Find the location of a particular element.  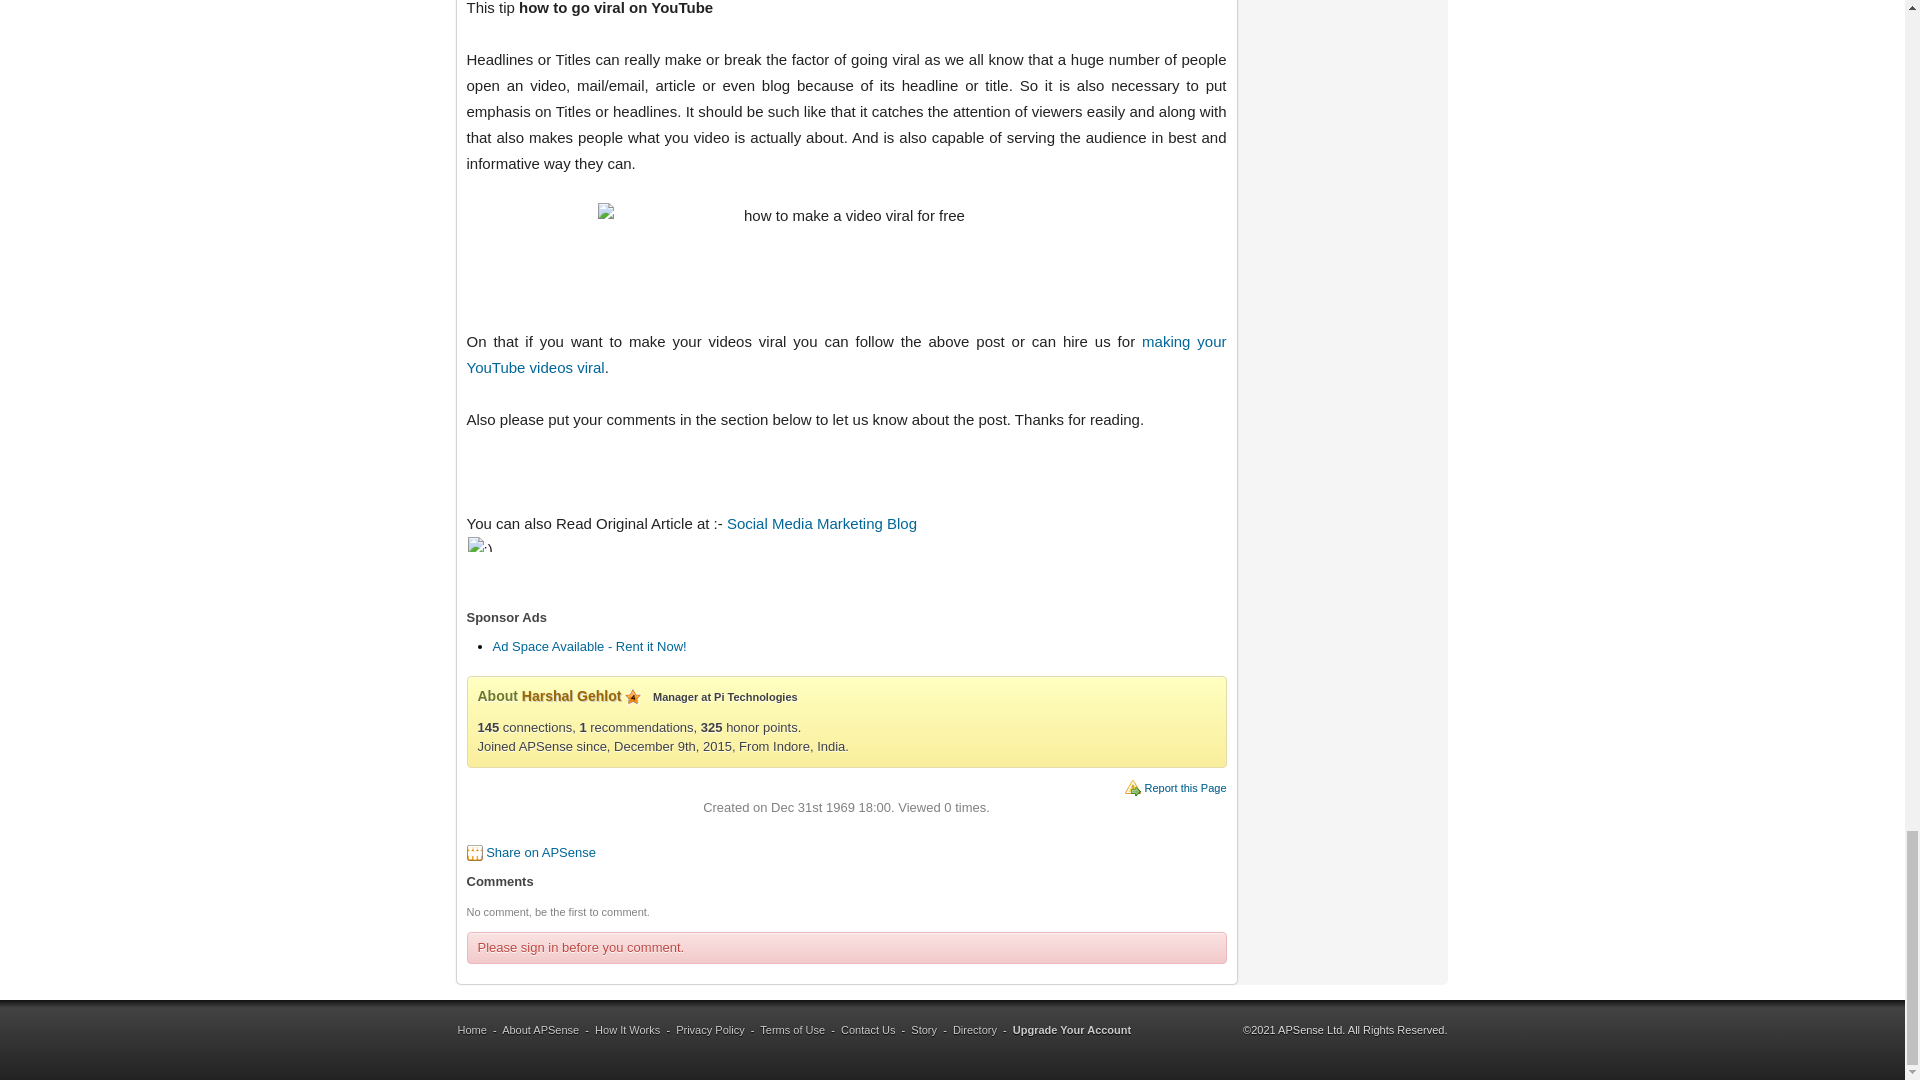

Ad Space Available - Rent it Now! is located at coordinates (588, 646).